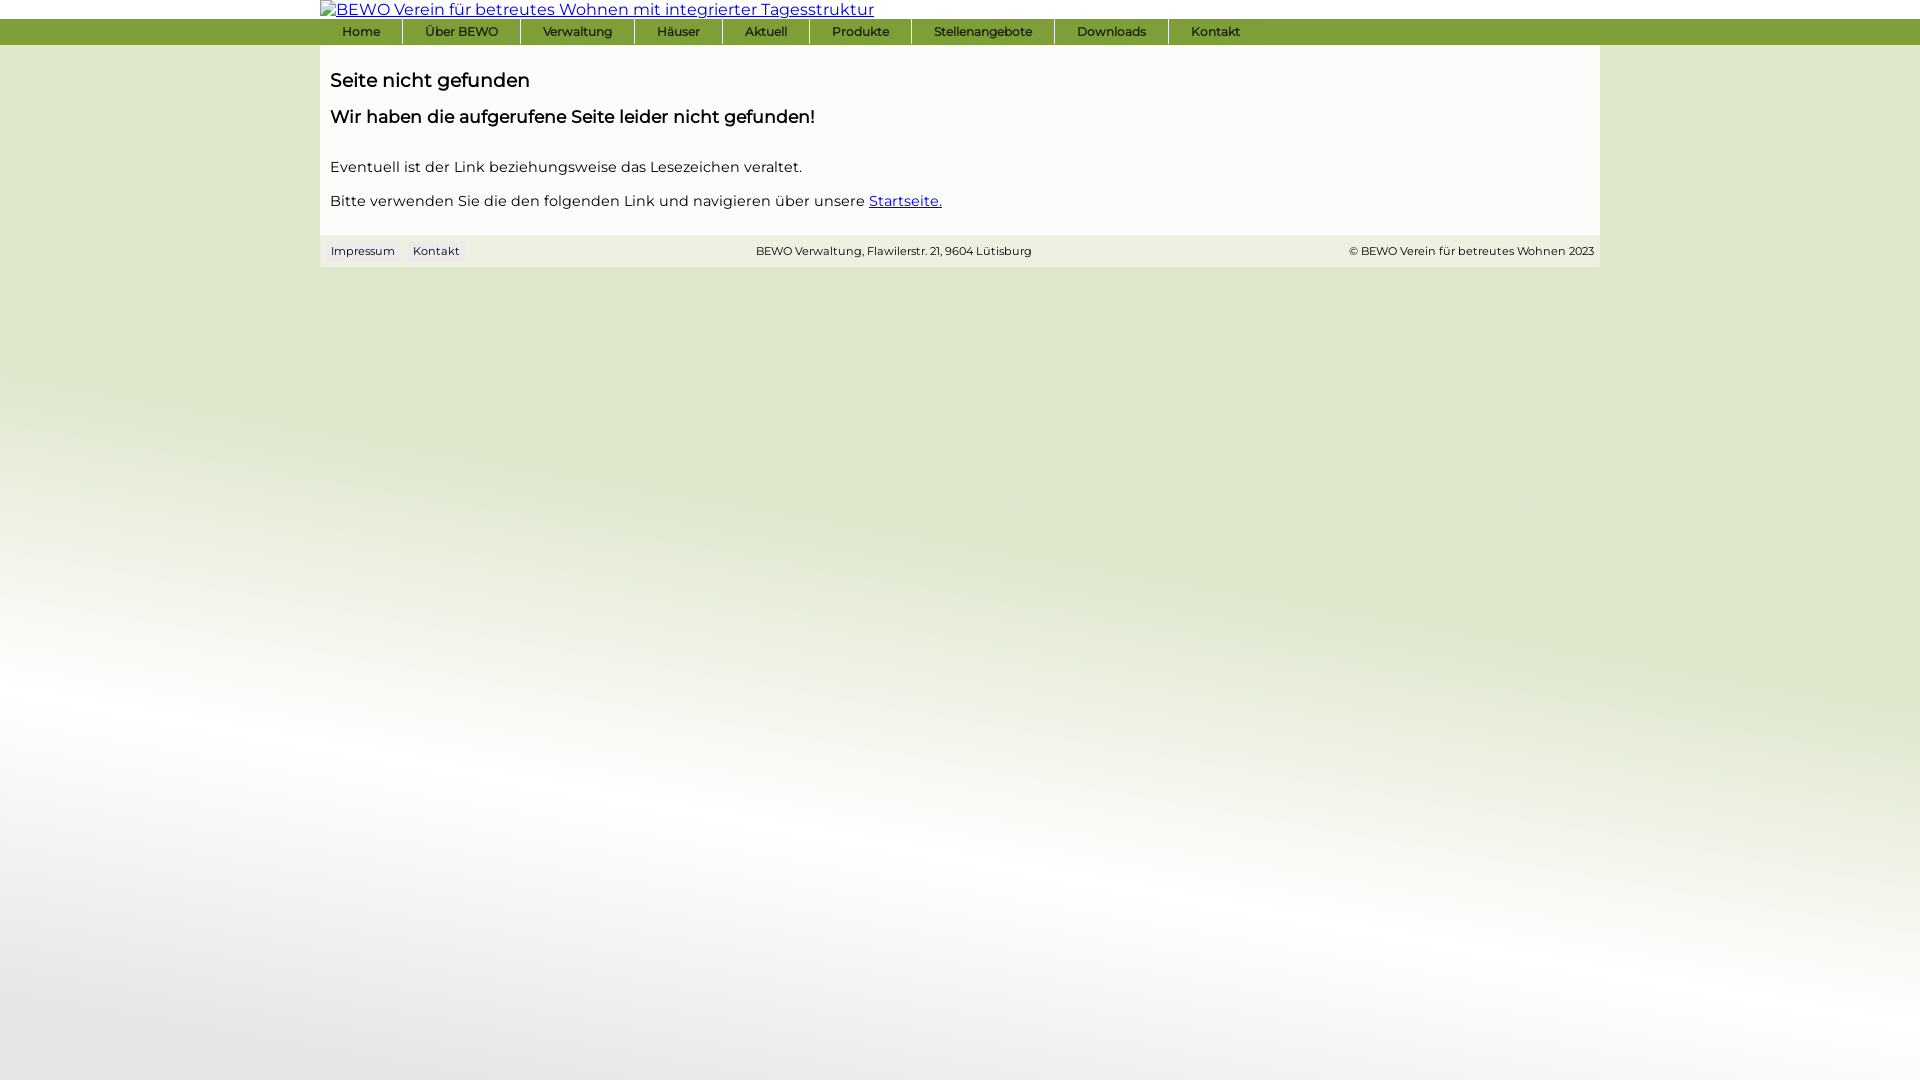 This screenshot has width=1920, height=1080. Describe the element at coordinates (1112, 32) in the screenshot. I see `Downloads` at that location.